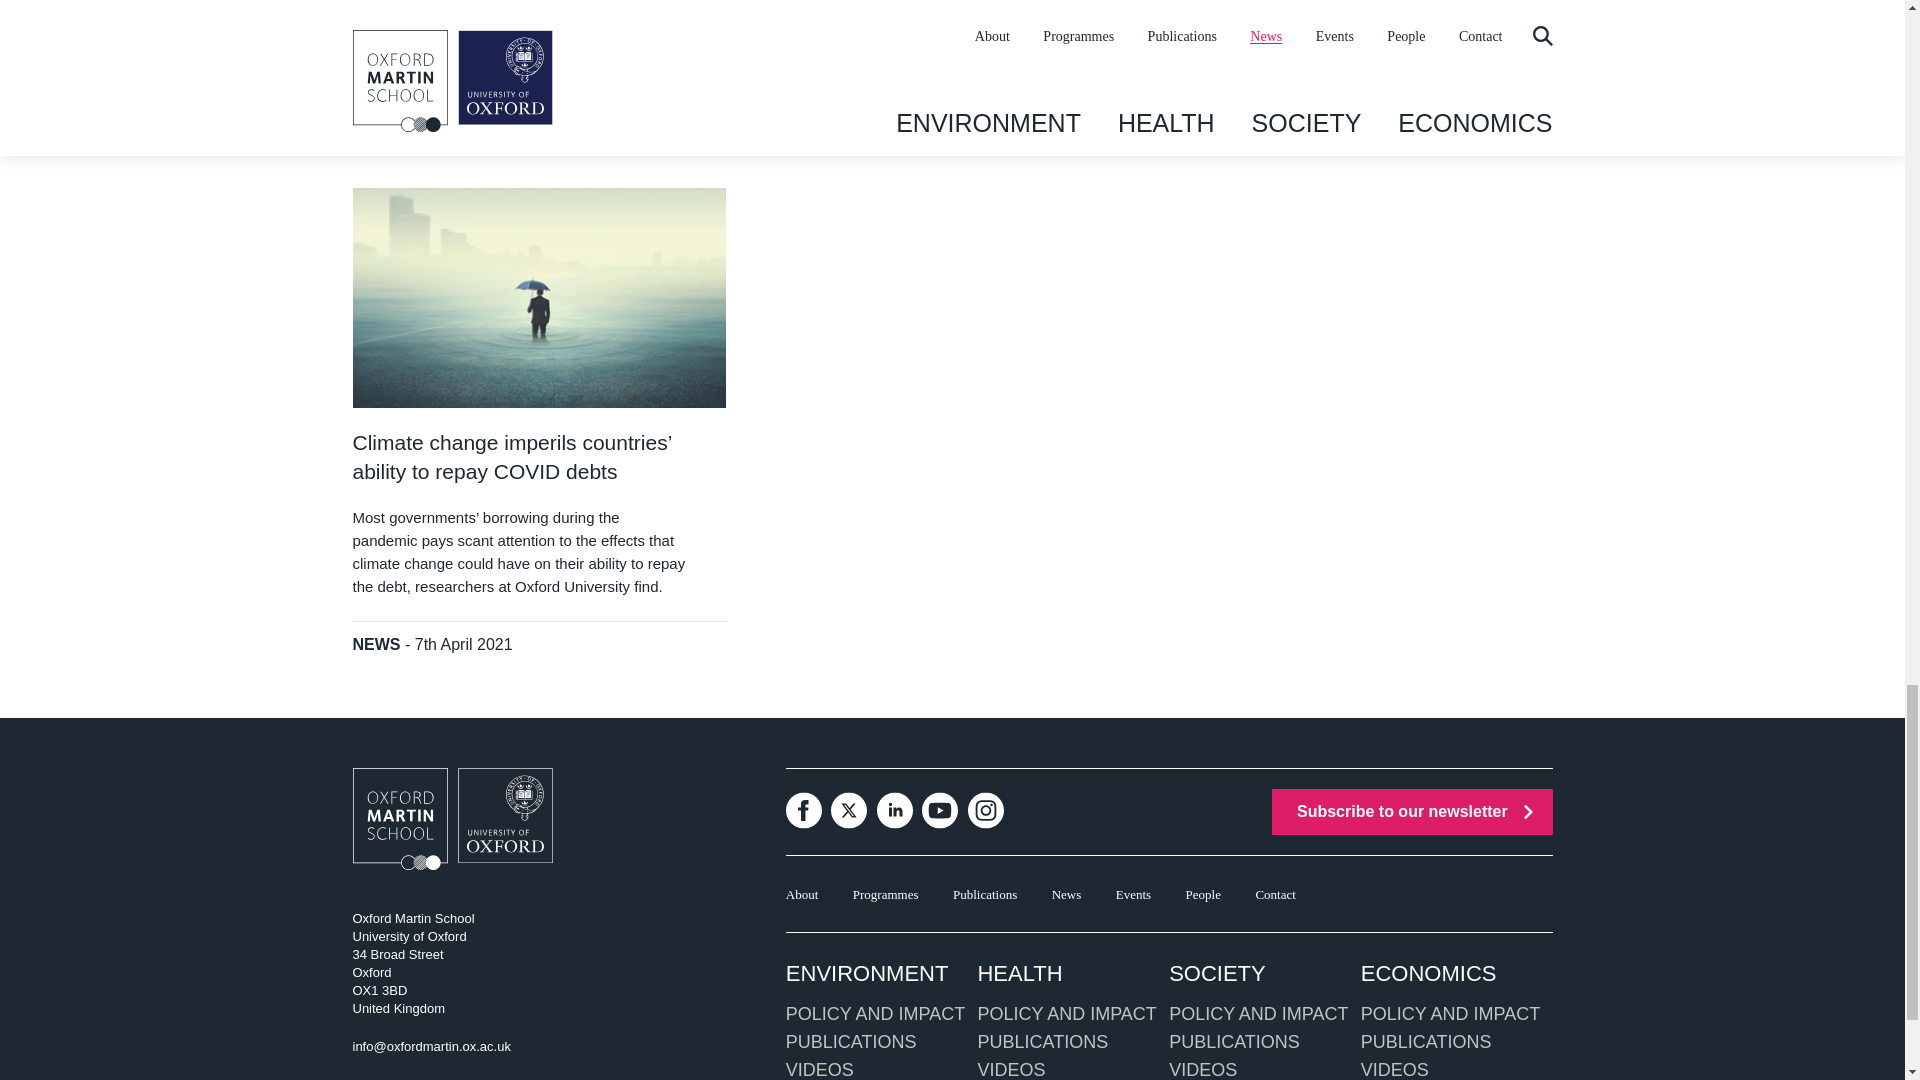 The image size is (1920, 1080). What do you see at coordinates (940, 810) in the screenshot?
I see `Find us on YouTube` at bounding box center [940, 810].